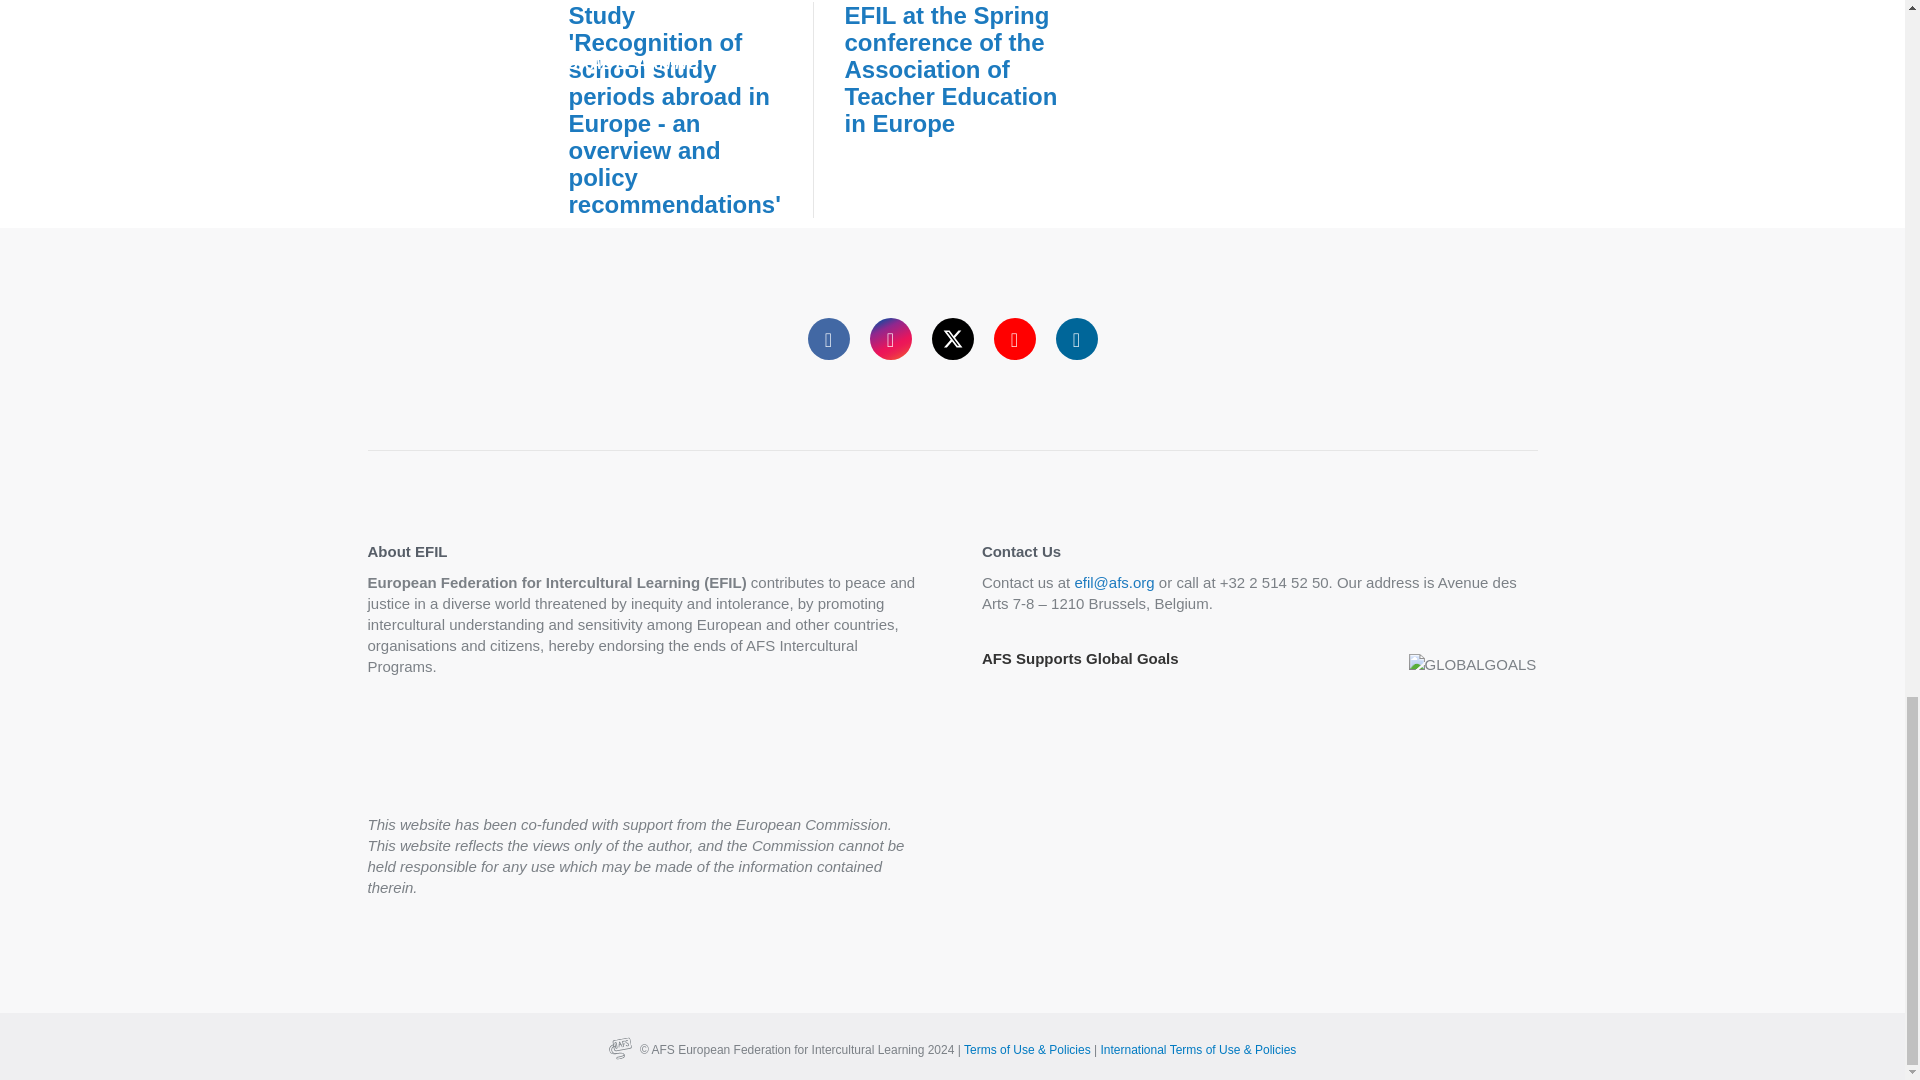 This screenshot has width=1920, height=1080. What do you see at coordinates (802, 1050) in the screenshot?
I see `European Federation for Intercultural Learning` at bounding box center [802, 1050].